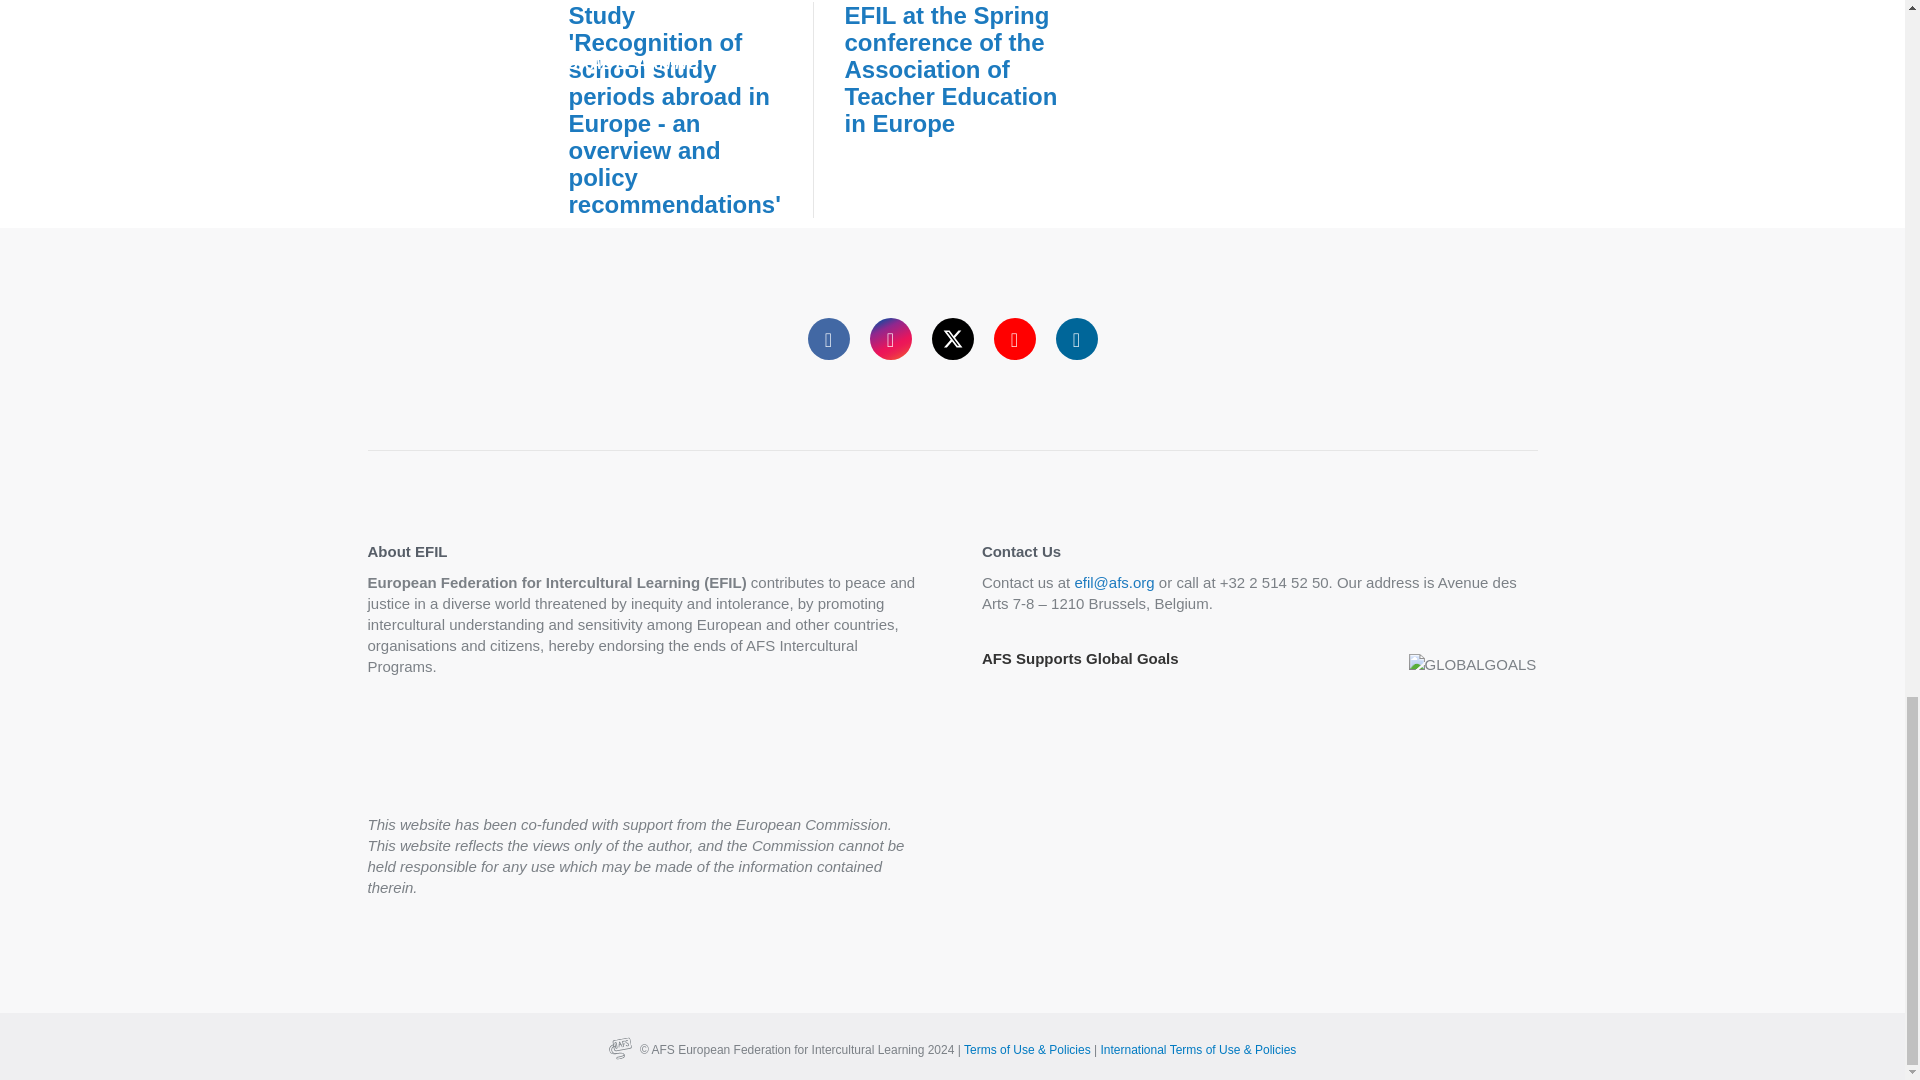 This screenshot has width=1920, height=1080. What do you see at coordinates (802, 1050) in the screenshot?
I see `European Federation for Intercultural Learning` at bounding box center [802, 1050].